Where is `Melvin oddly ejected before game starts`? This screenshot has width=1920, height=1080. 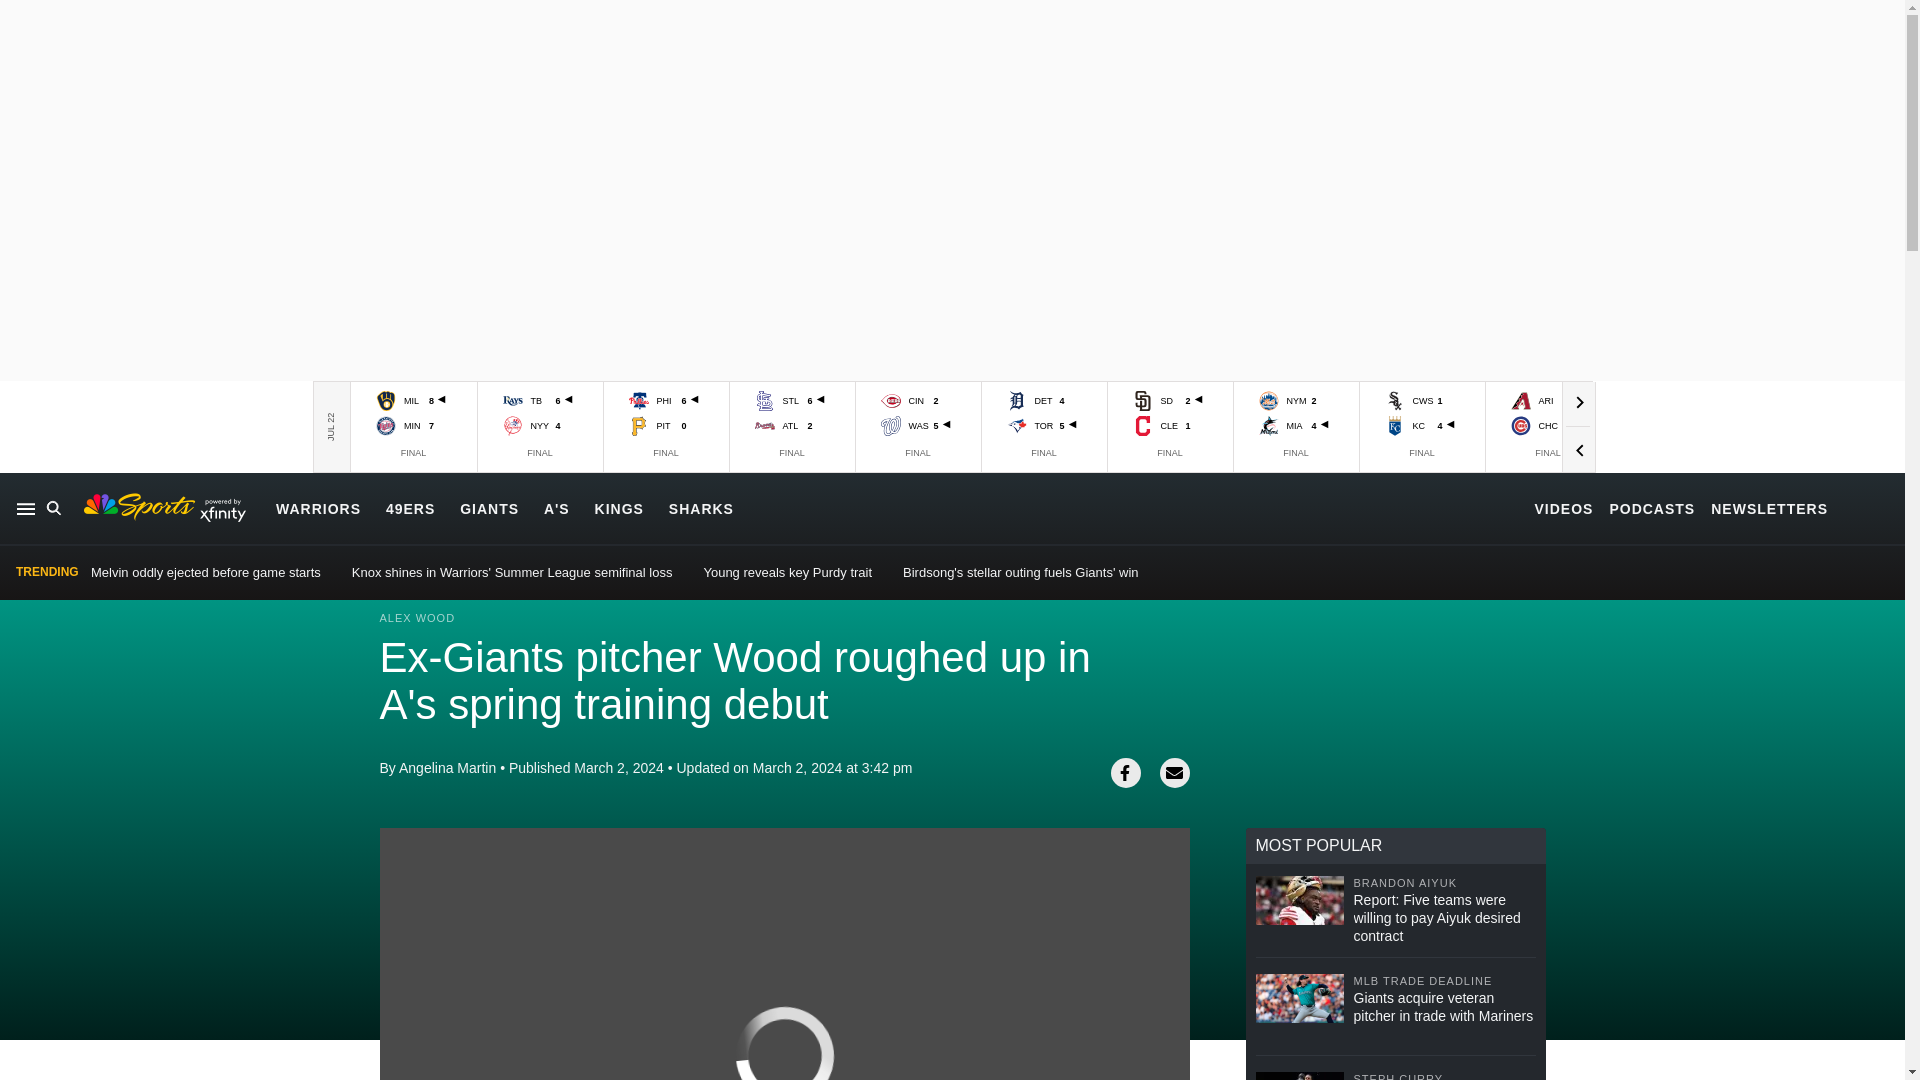
Melvin oddly ejected before game starts is located at coordinates (205, 572).